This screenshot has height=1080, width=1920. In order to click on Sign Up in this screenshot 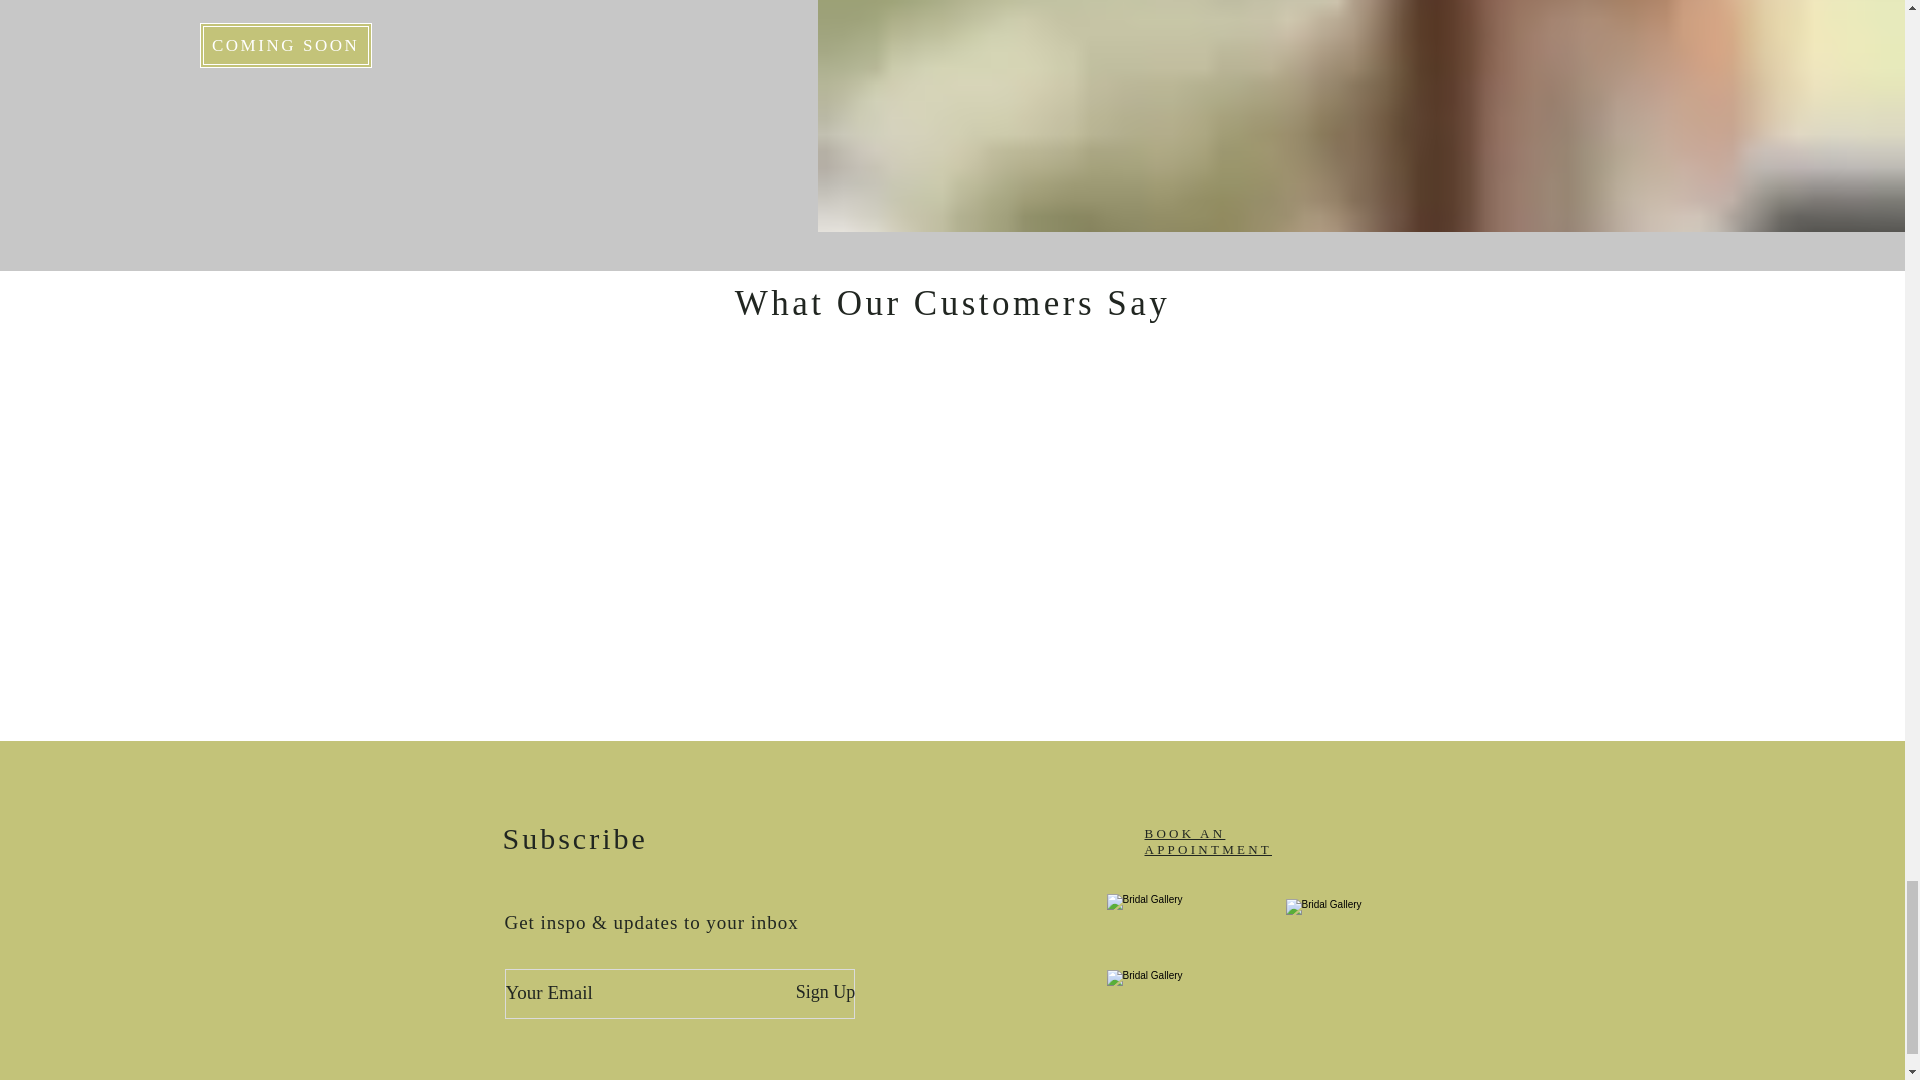, I will do `click(824, 992)`.